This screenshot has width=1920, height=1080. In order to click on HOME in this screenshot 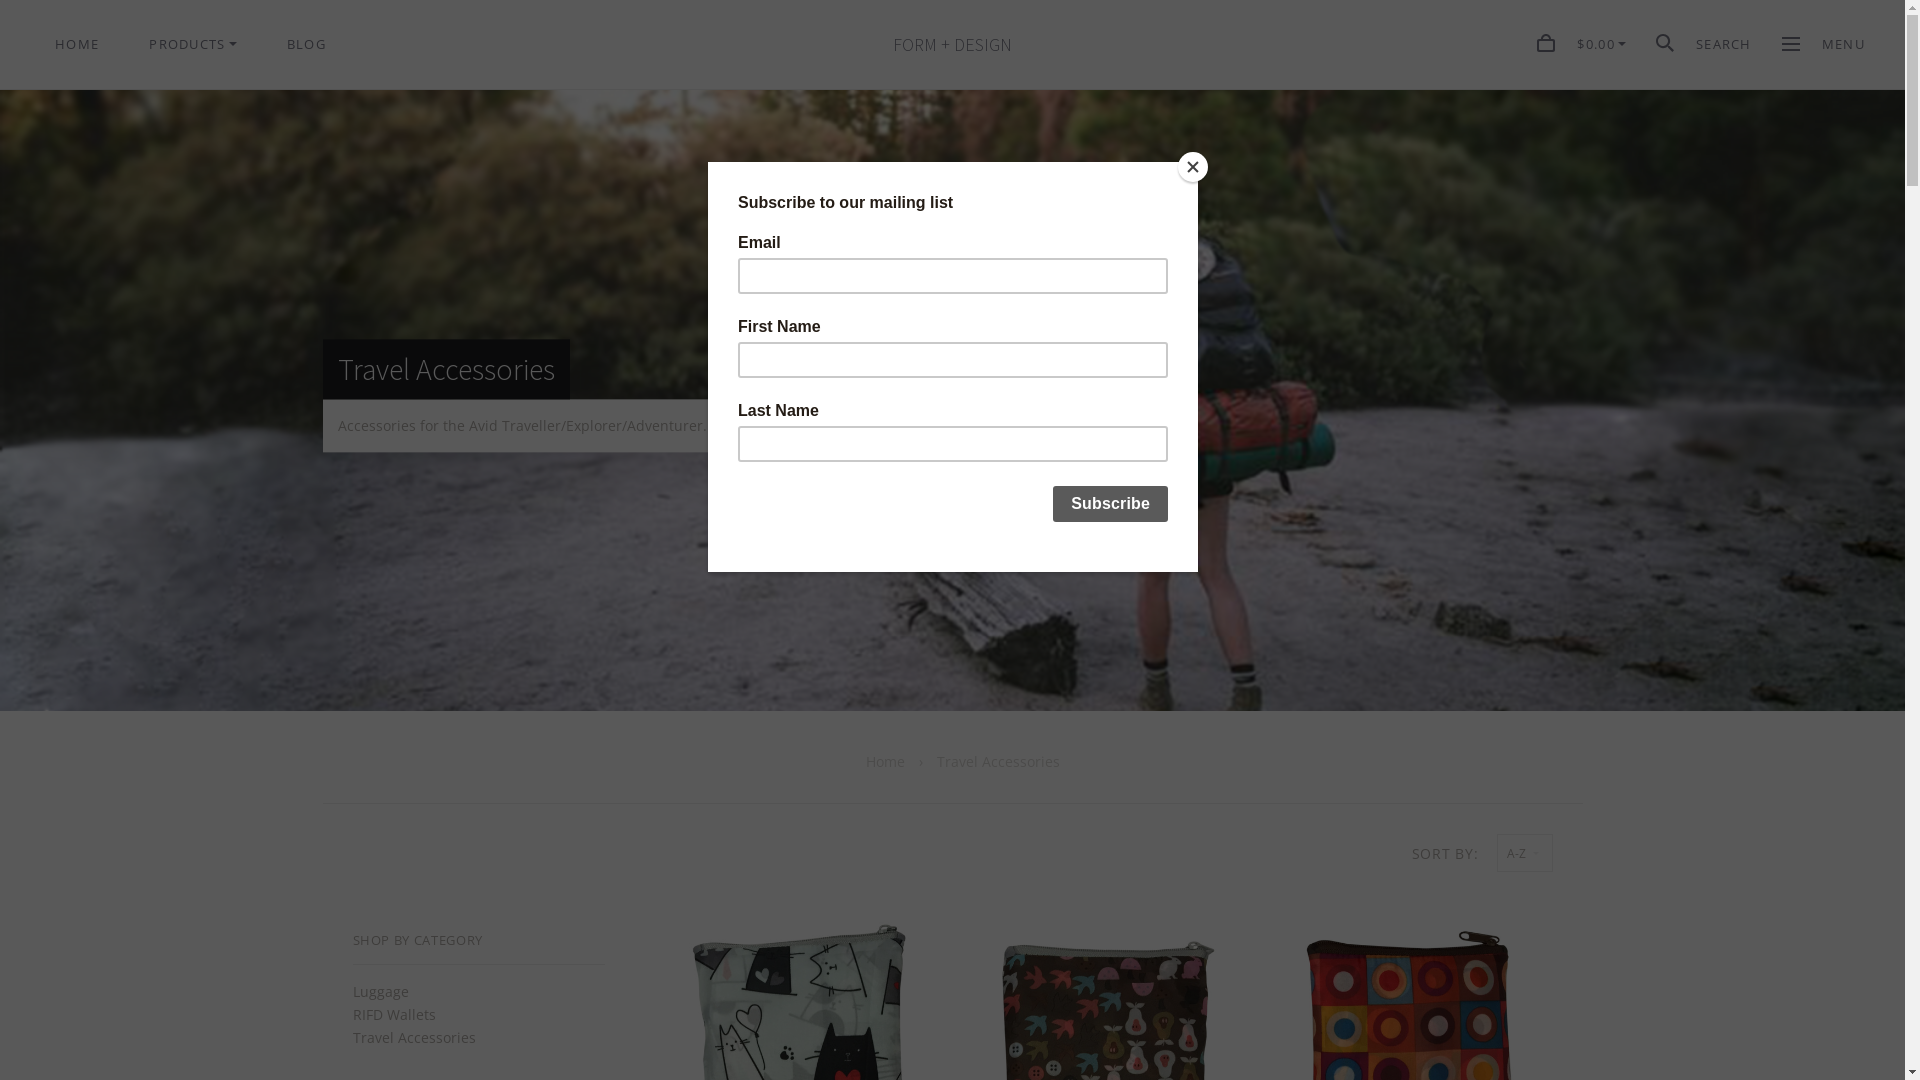, I will do `click(77, 44)`.